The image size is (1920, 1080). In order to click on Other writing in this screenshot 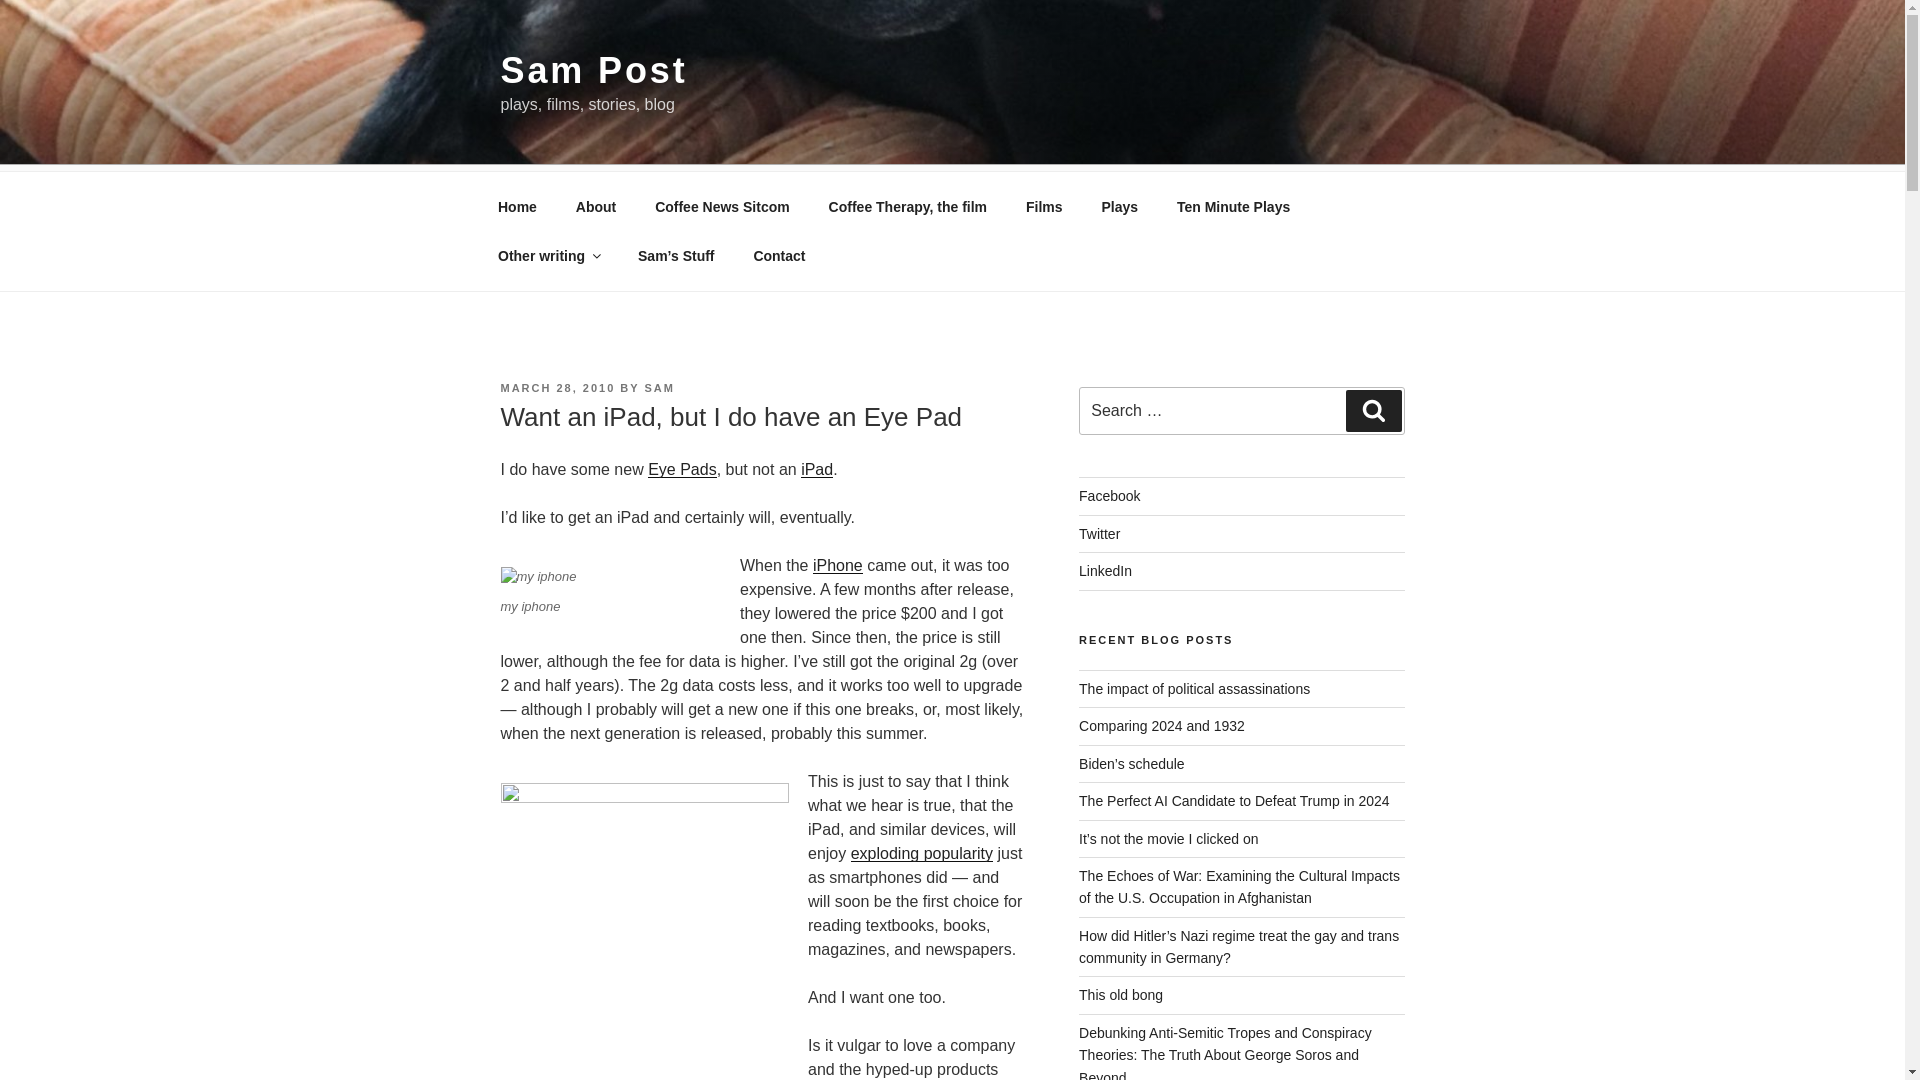, I will do `click(548, 256)`.